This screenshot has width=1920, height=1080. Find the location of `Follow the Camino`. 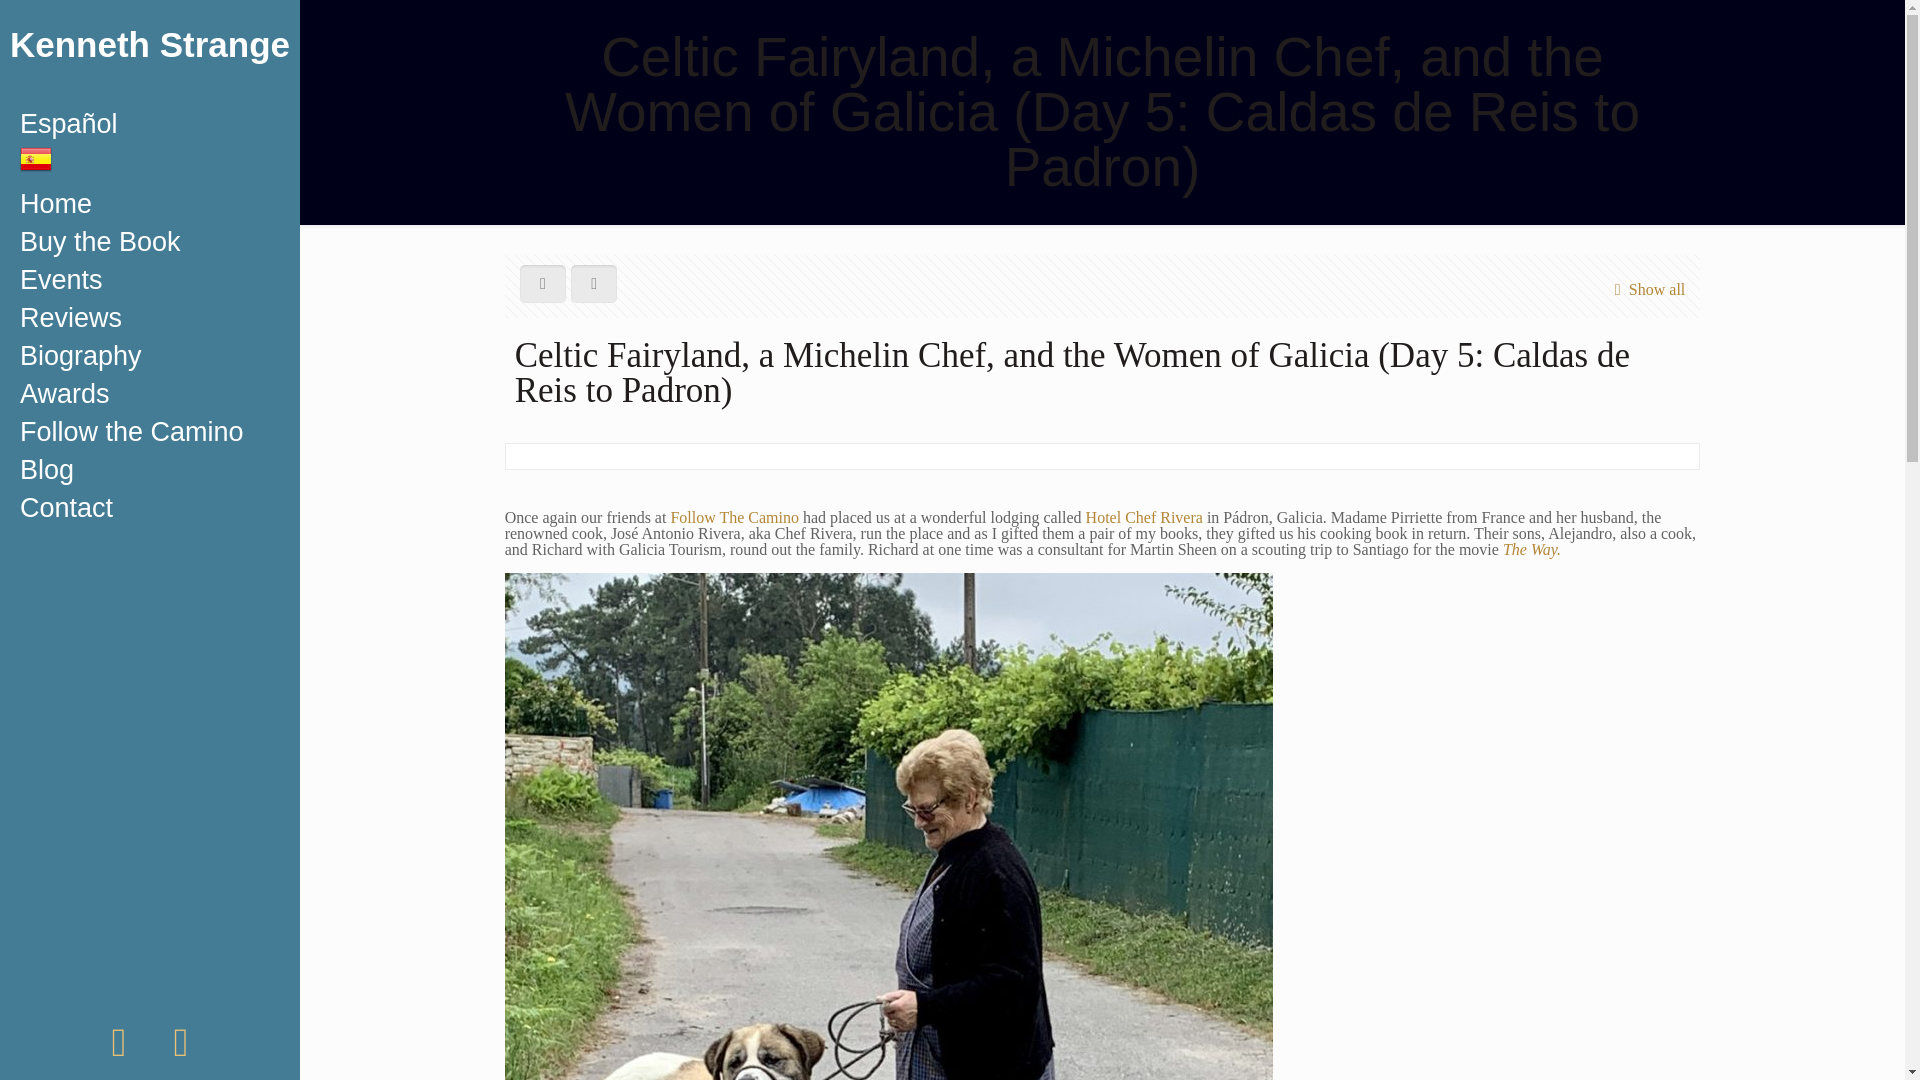

Follow the Camino is located at coordinates (150, 432).